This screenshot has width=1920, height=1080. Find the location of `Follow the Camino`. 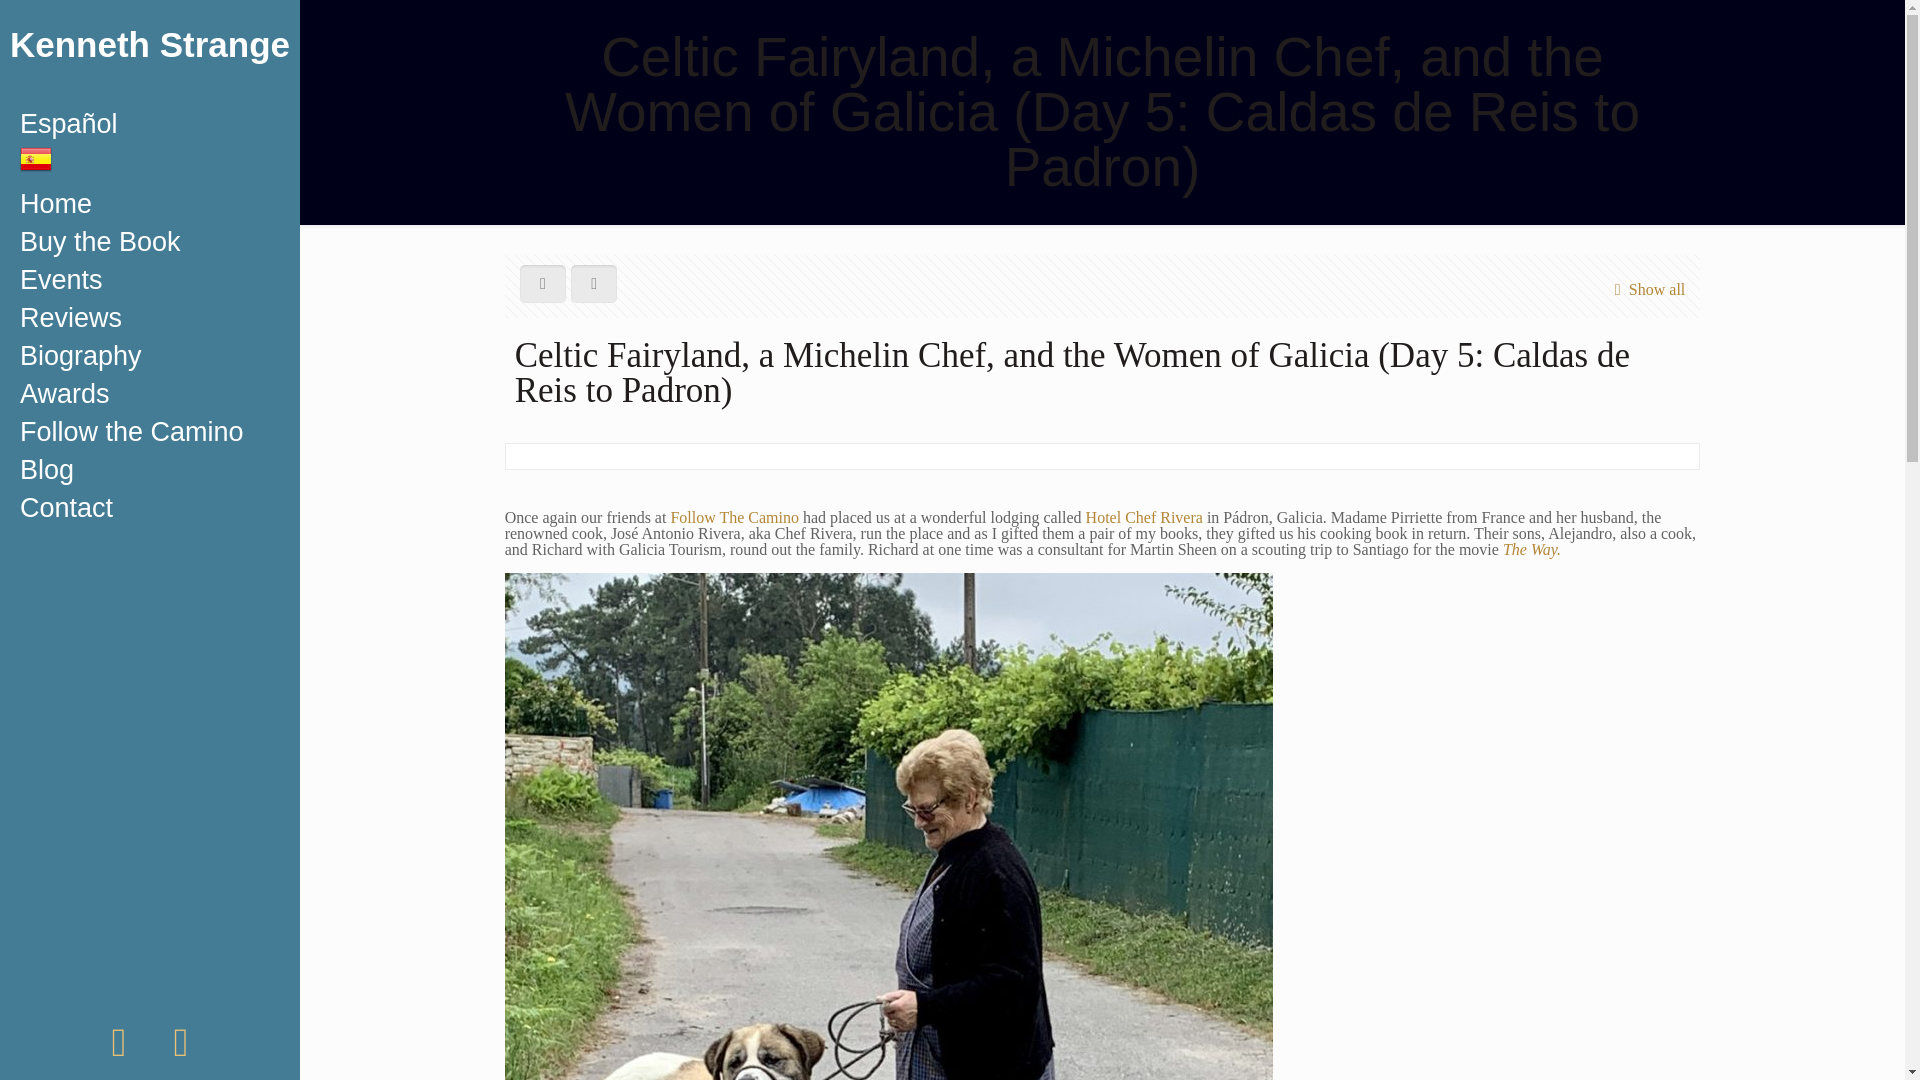

Follow the Camino is located at coordinates (150, 432).